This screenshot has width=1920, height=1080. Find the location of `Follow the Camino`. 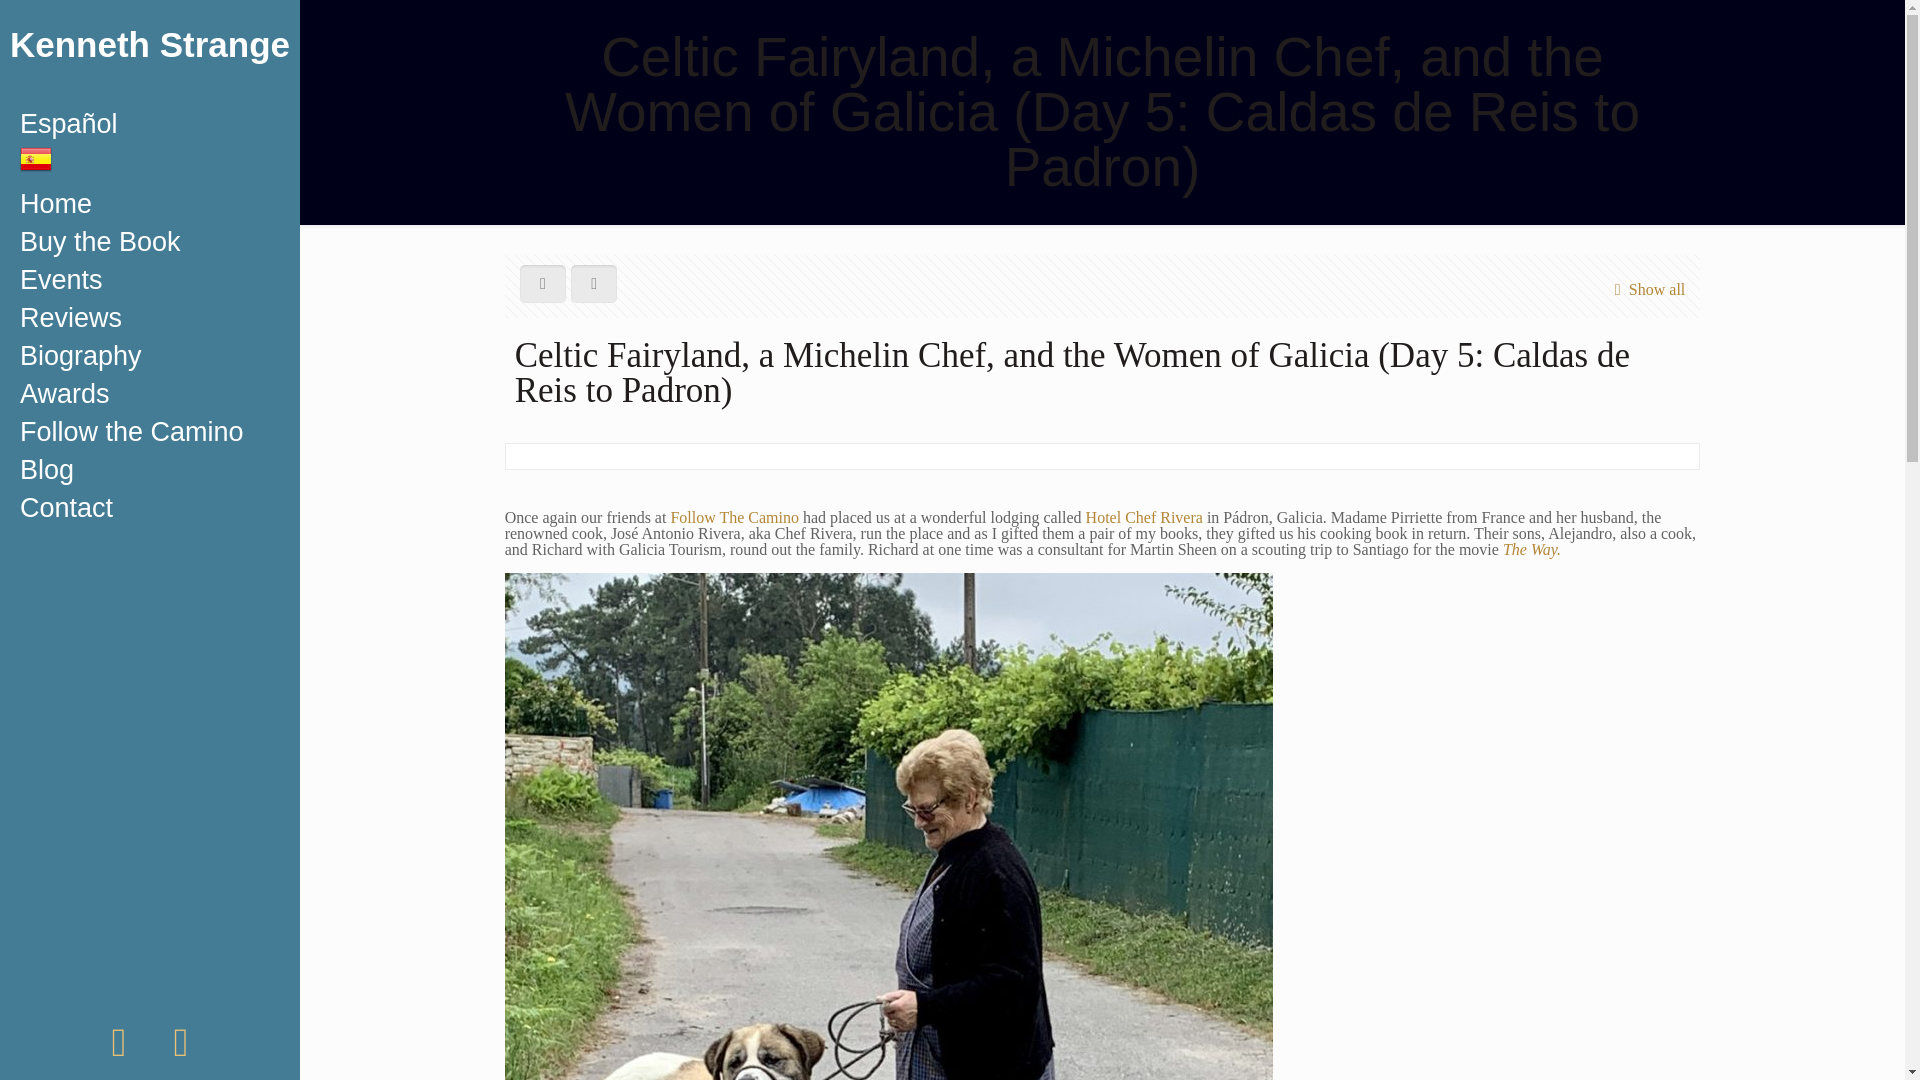

Follow the Camino is located at coordinates (150, 432).